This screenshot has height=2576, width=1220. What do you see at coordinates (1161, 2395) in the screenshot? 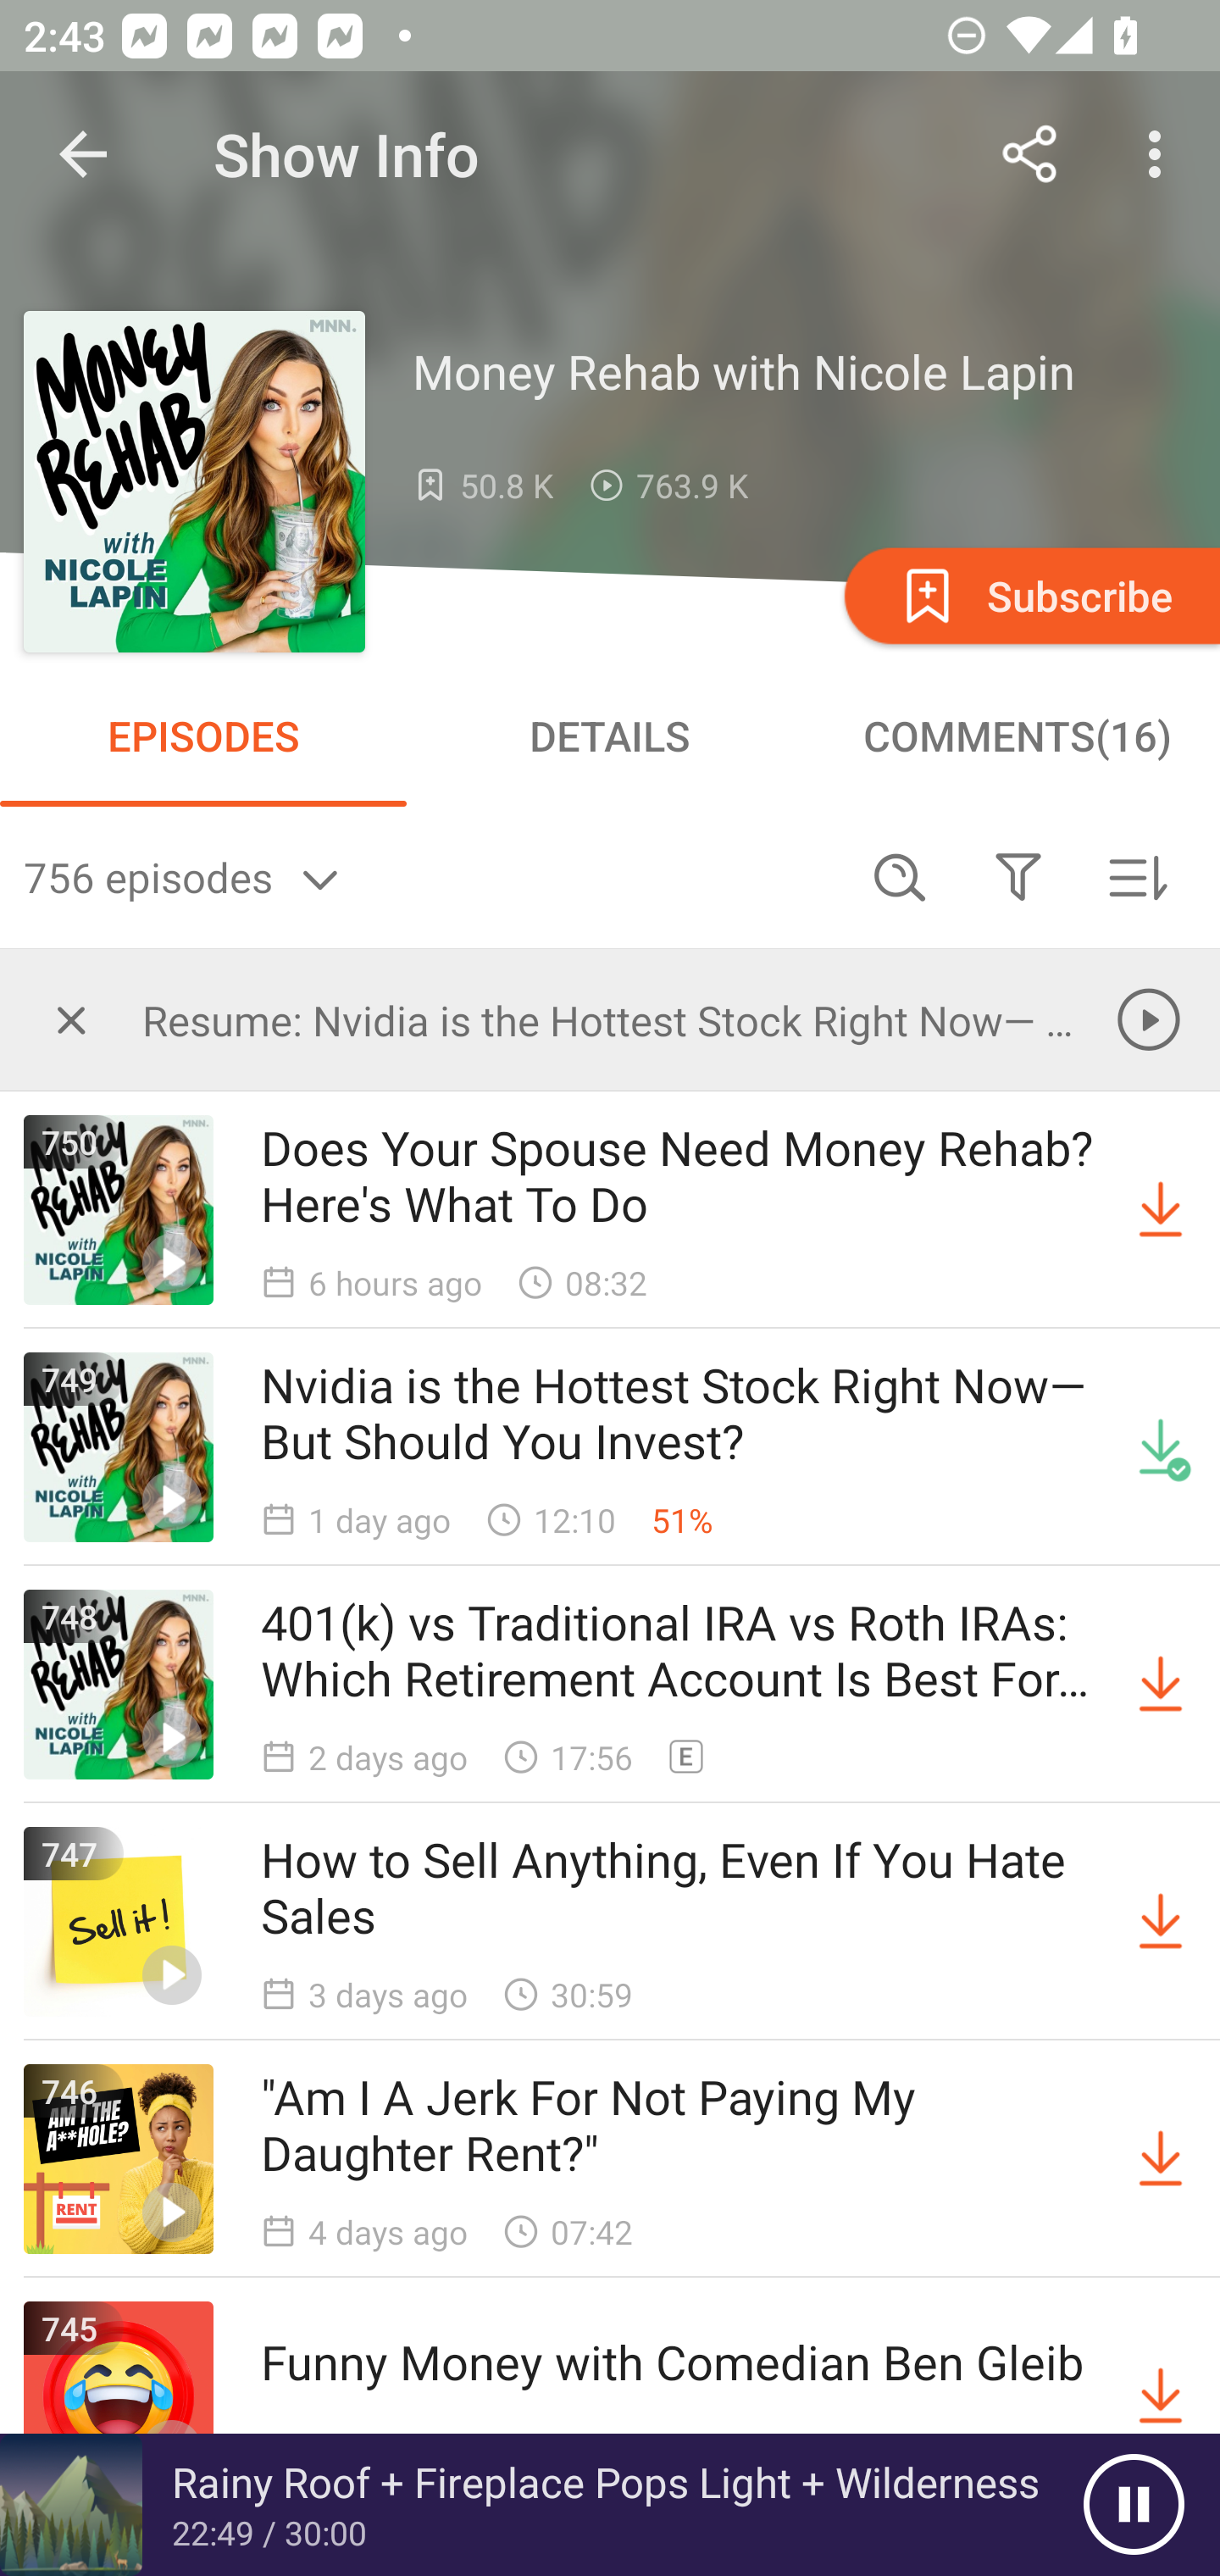
I see `Download` at bounding box center [1161, 2395].